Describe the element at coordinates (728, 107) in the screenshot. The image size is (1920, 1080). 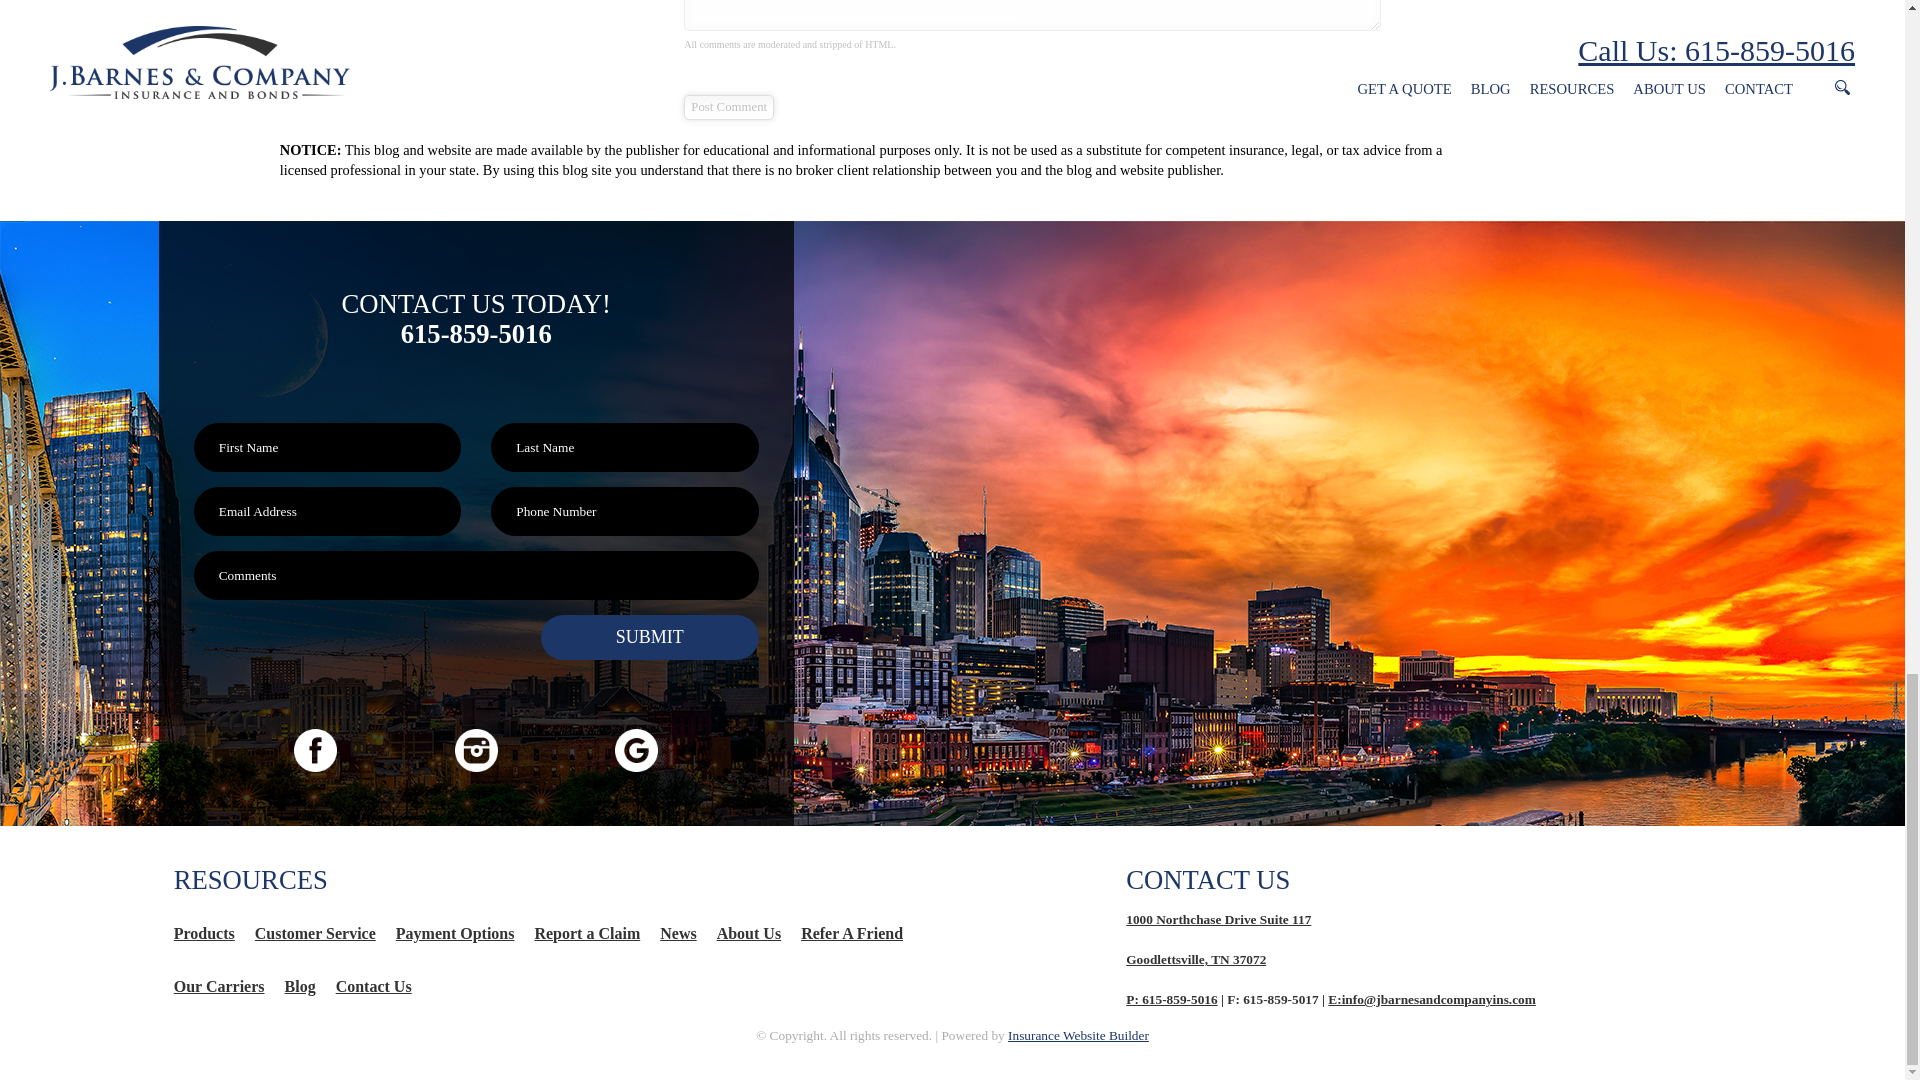
I see `Post Comment` at that location.